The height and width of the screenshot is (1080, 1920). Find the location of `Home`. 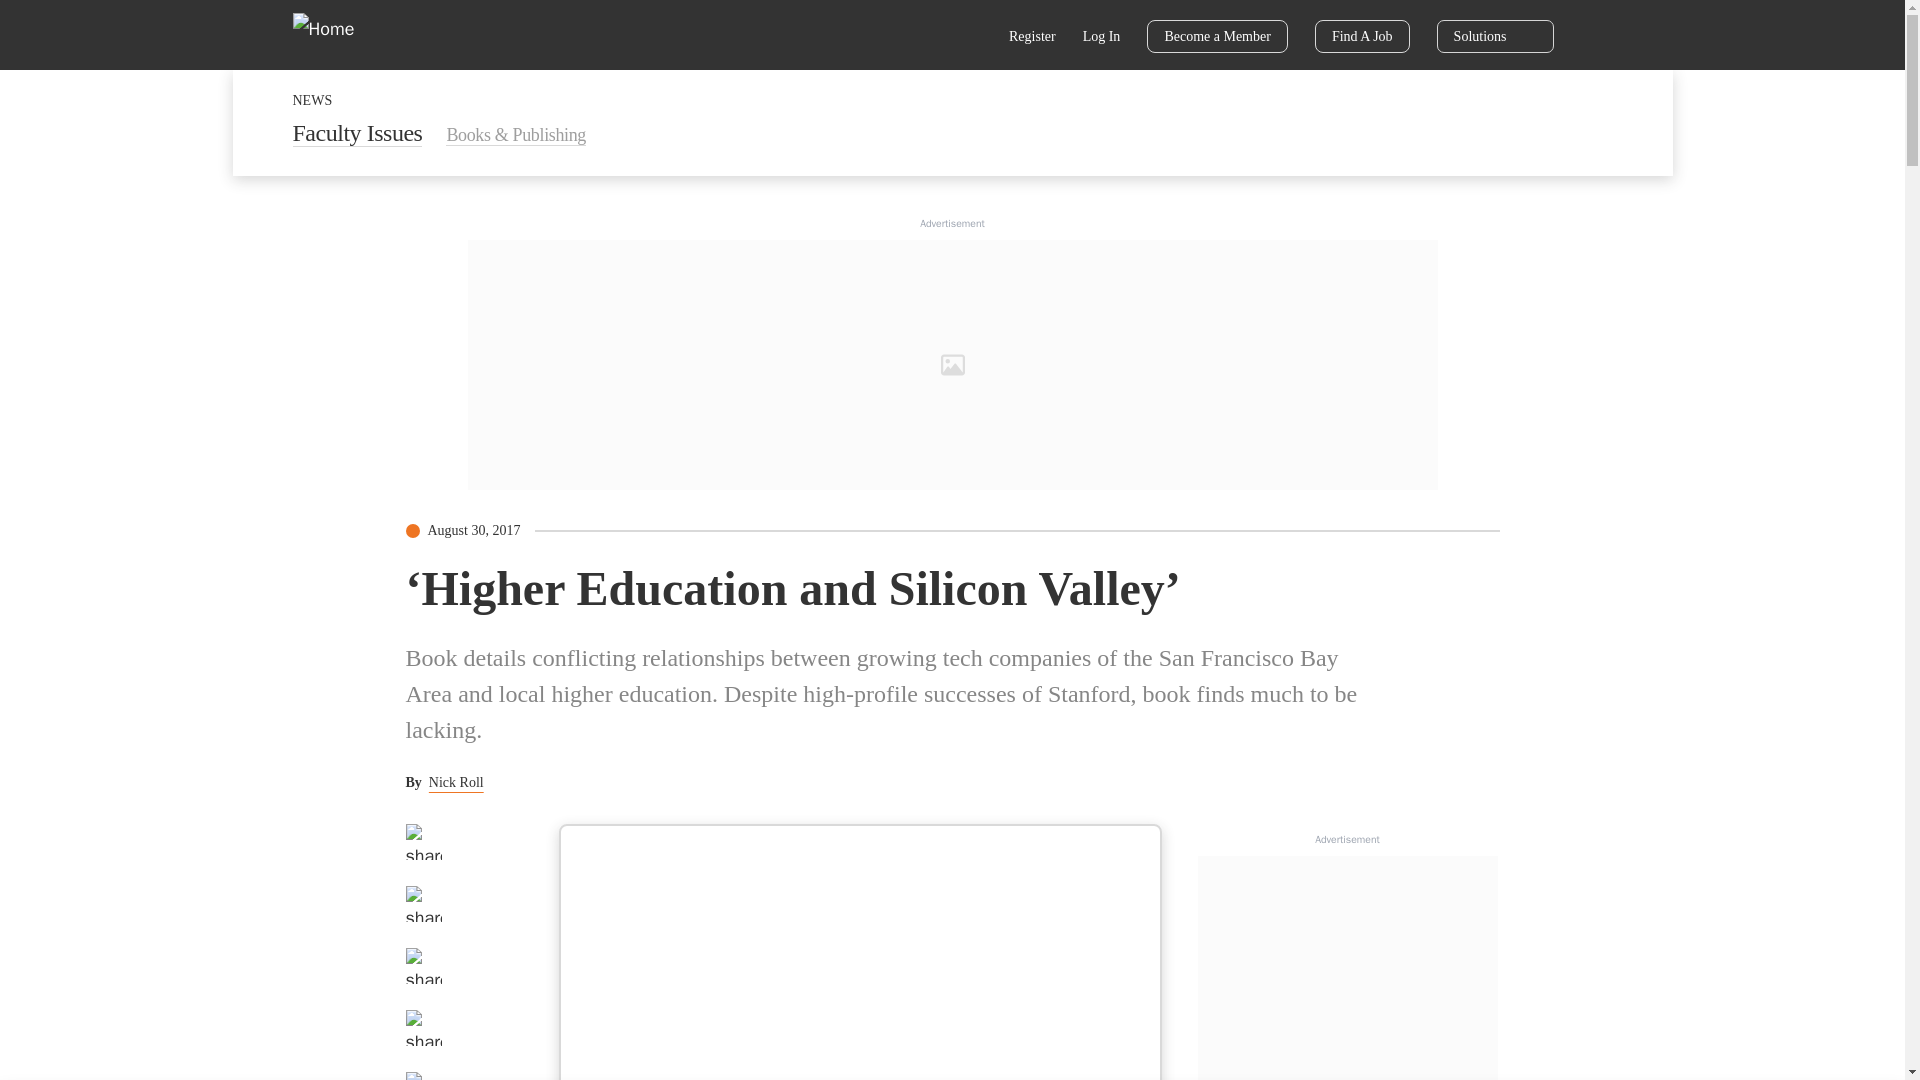

Home is located at coordinates (336, 34).